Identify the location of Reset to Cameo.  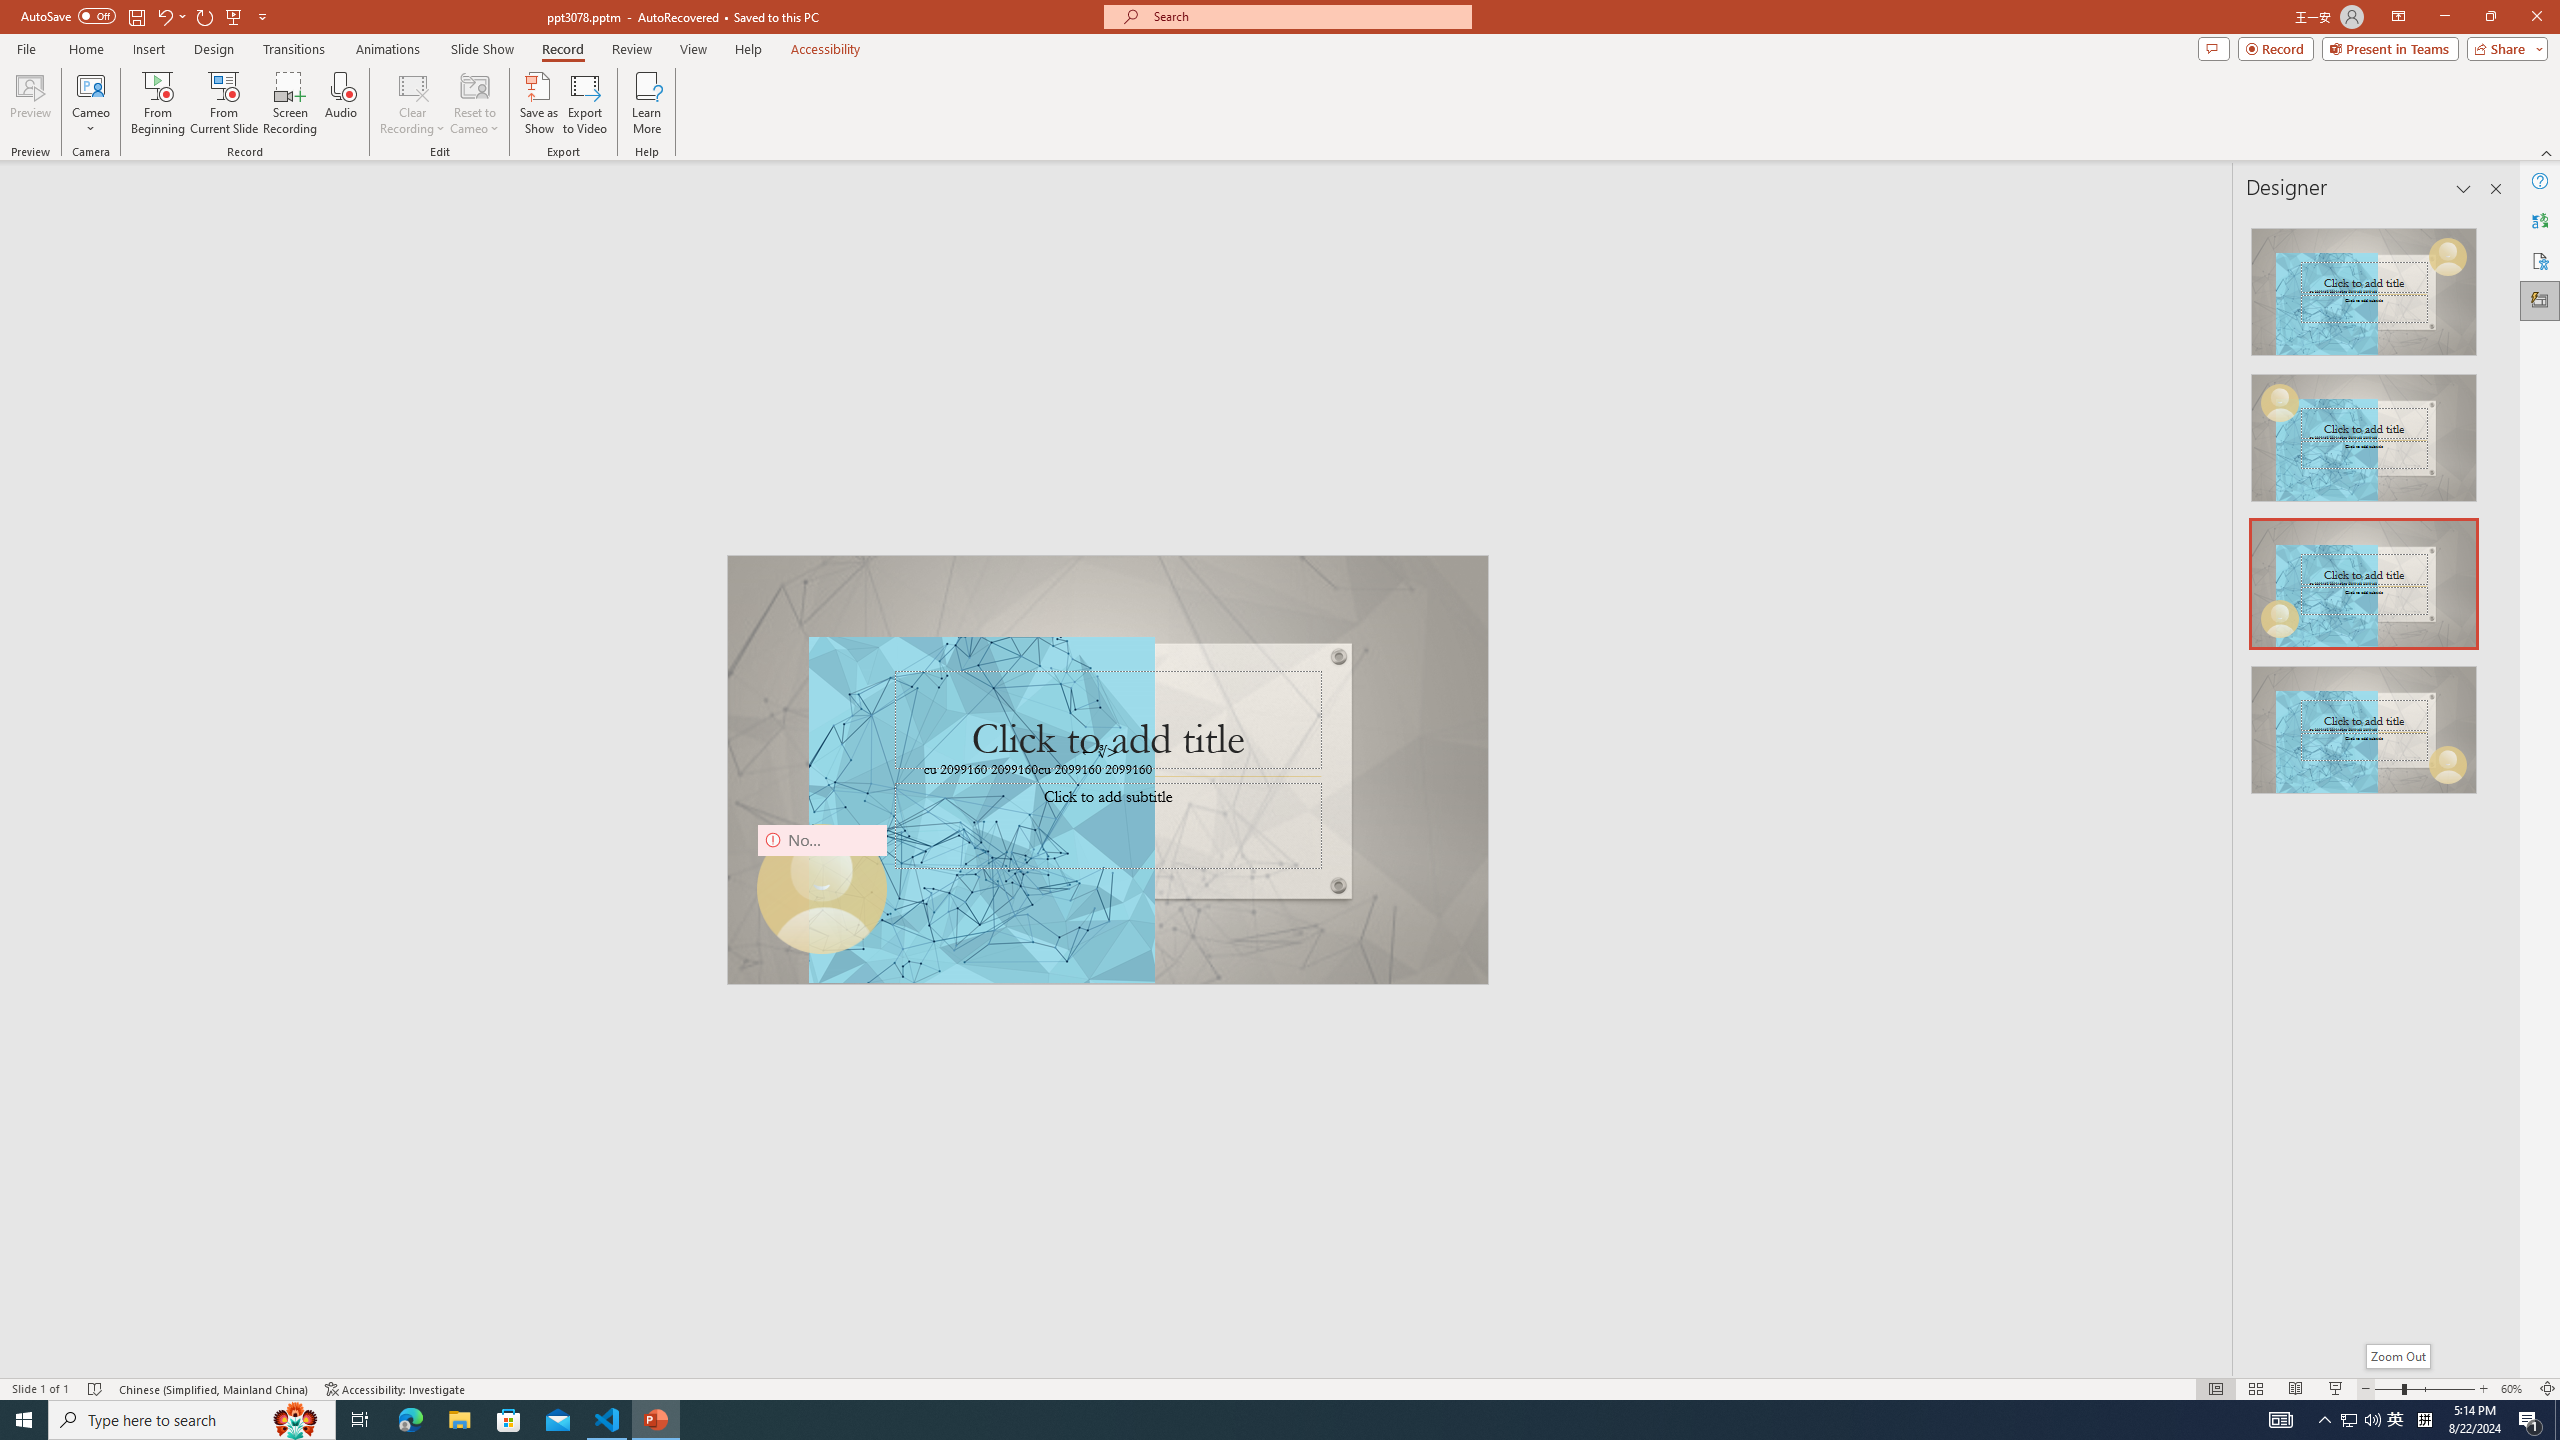
(474, 103).